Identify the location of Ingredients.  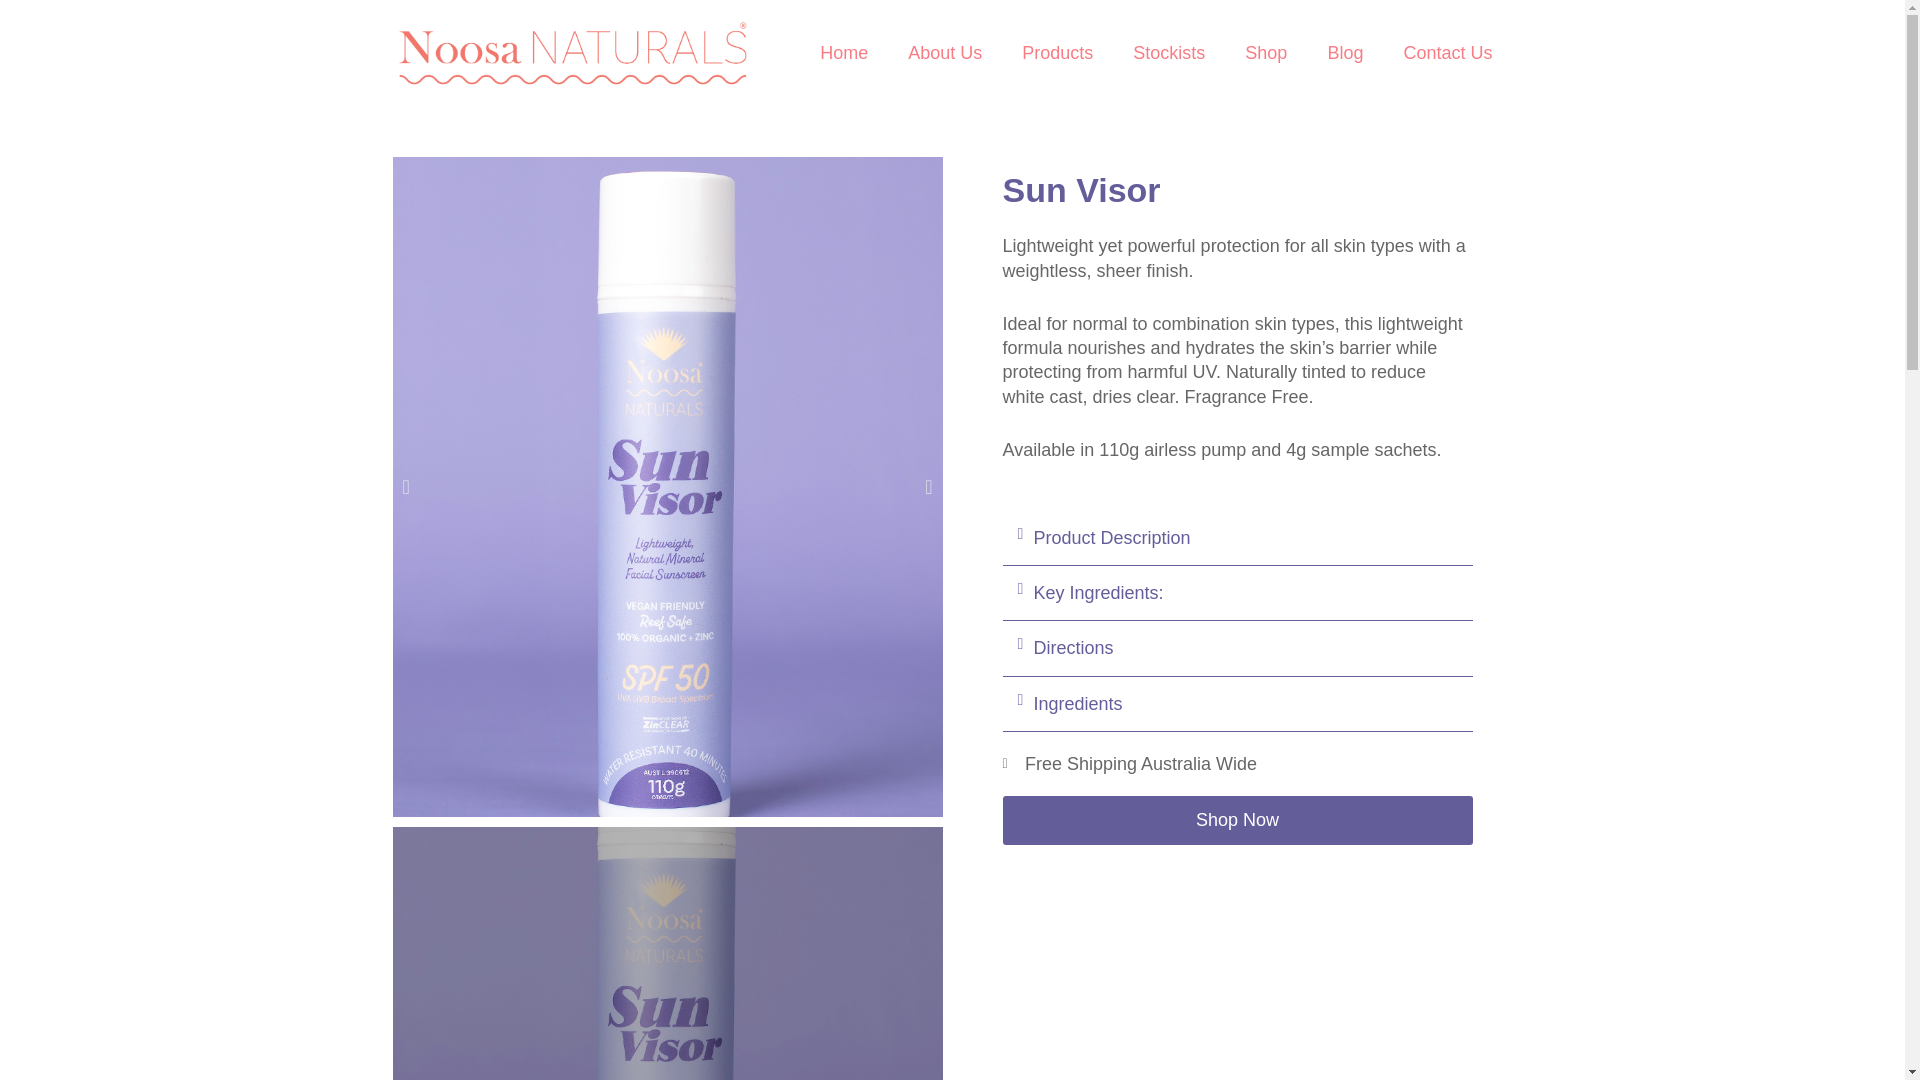
(1078, 704).